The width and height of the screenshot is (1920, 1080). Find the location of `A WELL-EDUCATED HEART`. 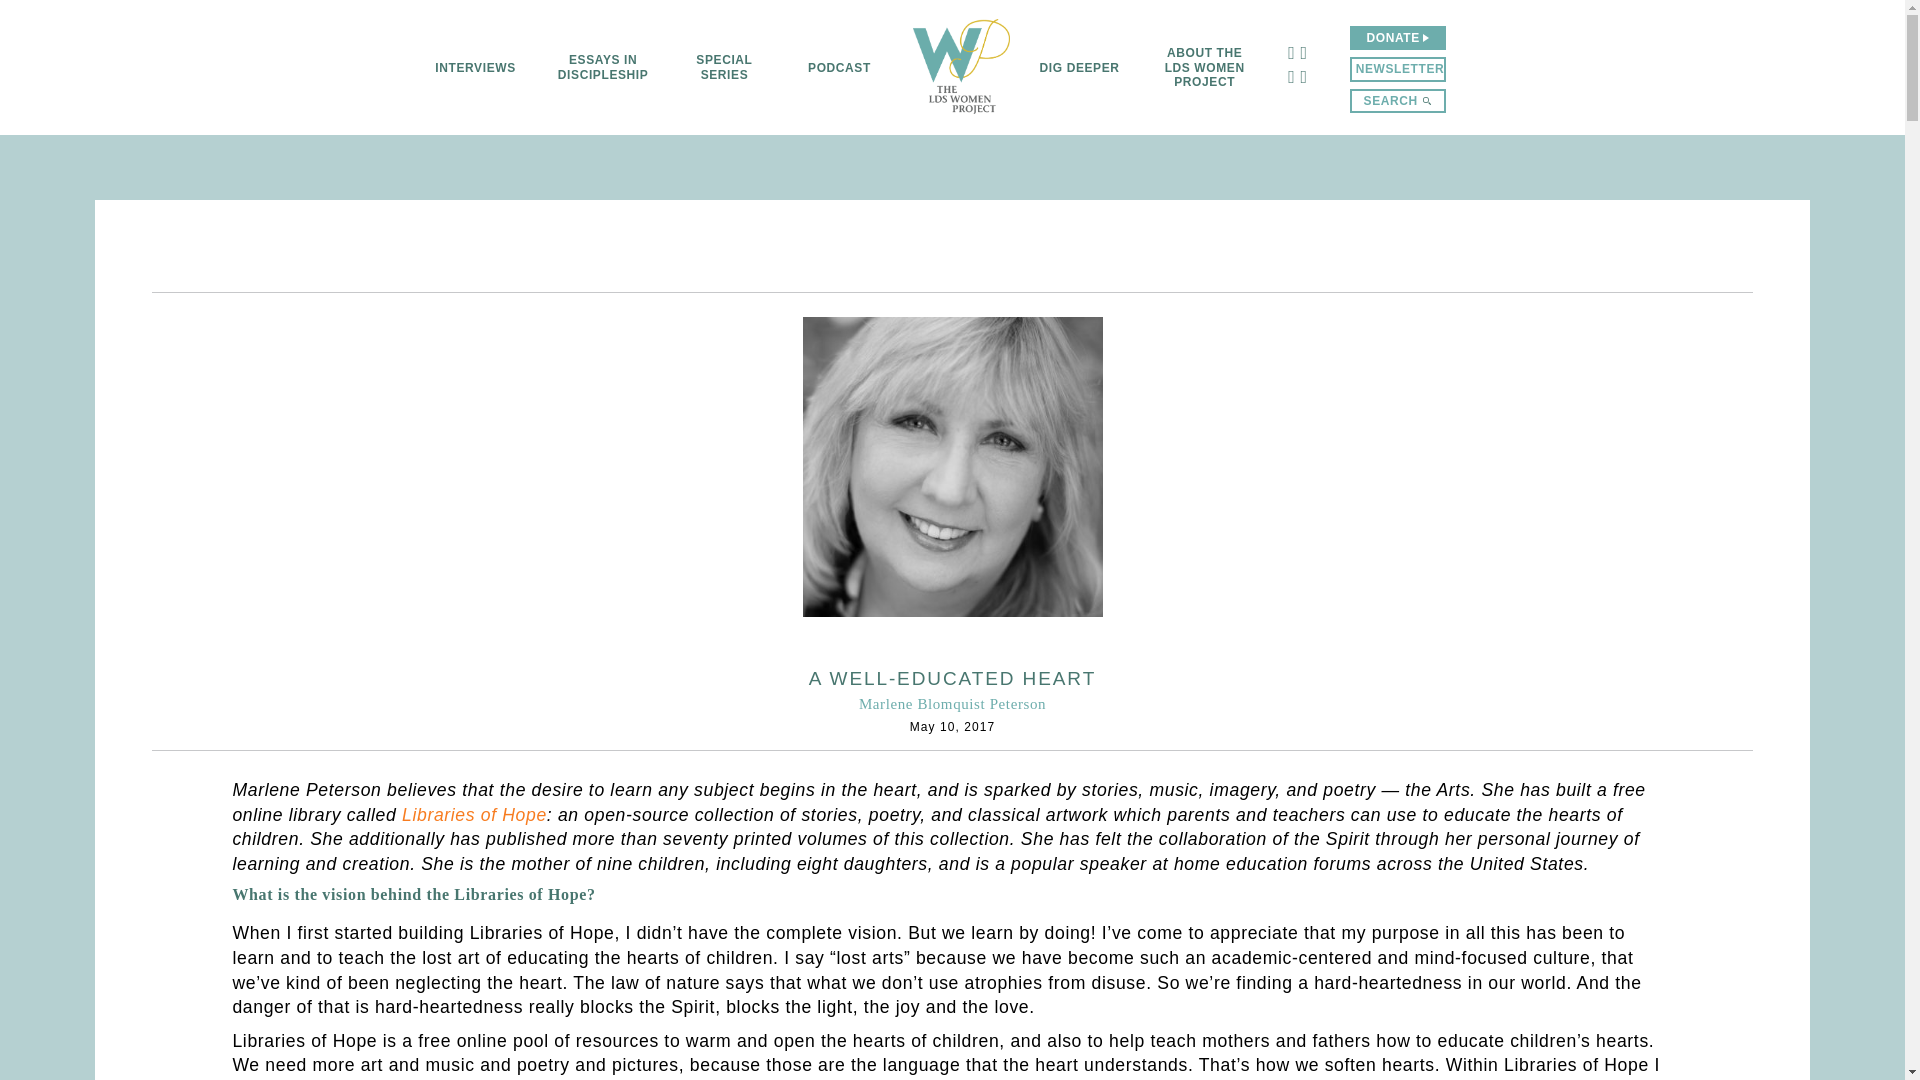

A WELL-EDUCATED HEART is located at coordinates (952, 678).